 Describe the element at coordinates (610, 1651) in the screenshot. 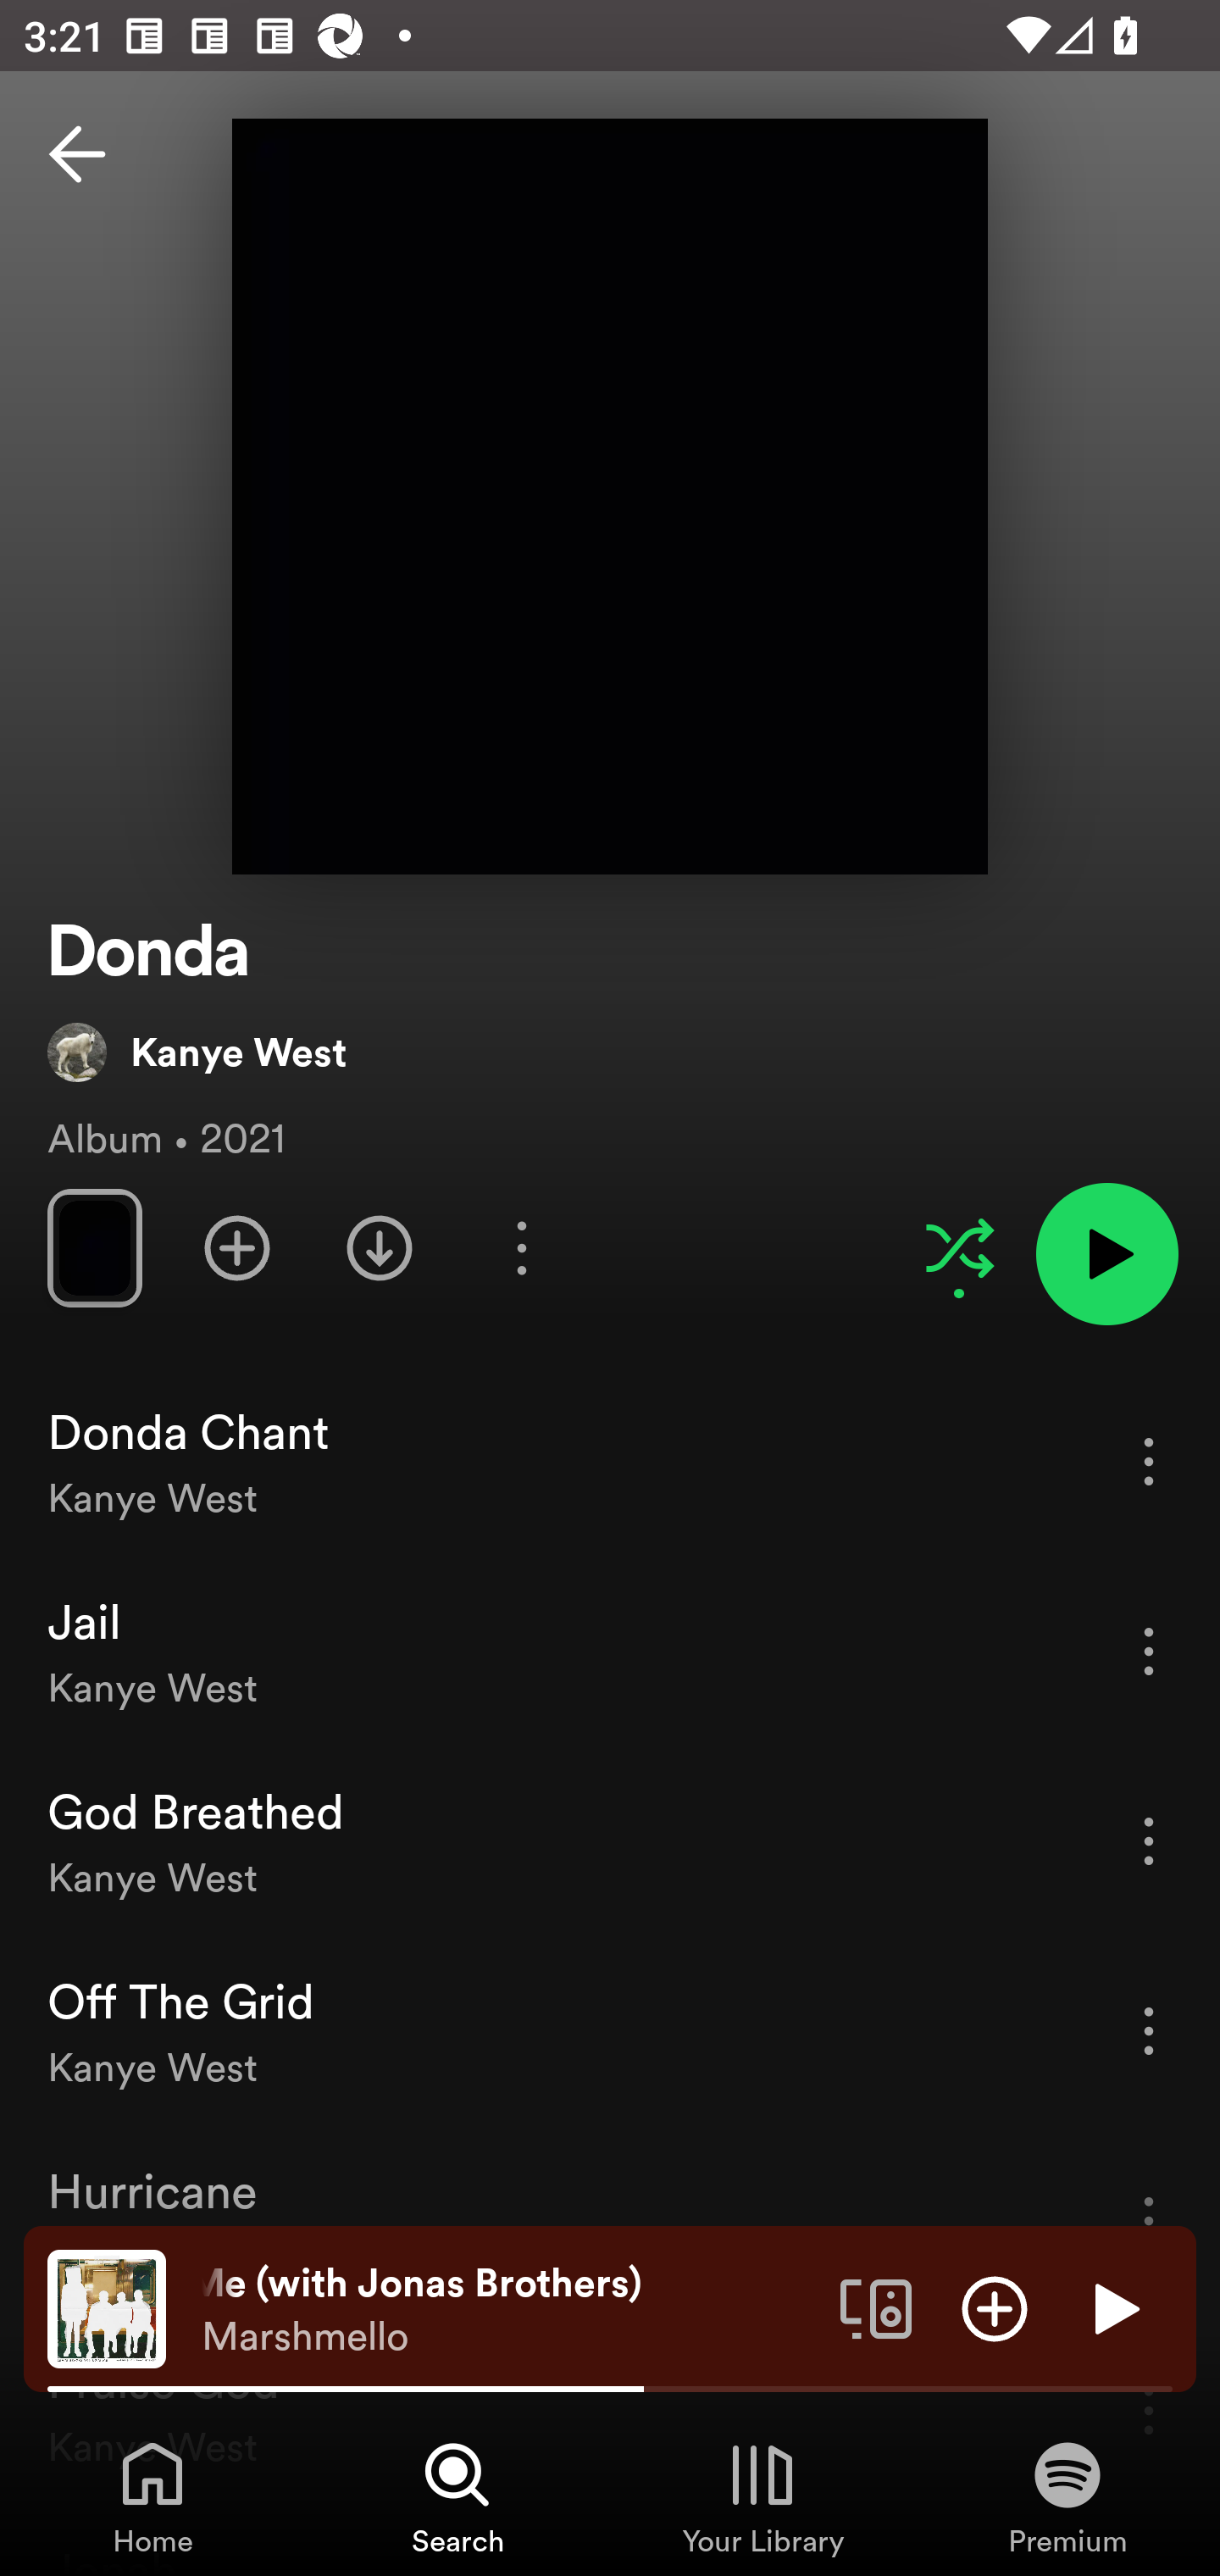

I see `Jail Kanye West More options for song Jail` at that location.